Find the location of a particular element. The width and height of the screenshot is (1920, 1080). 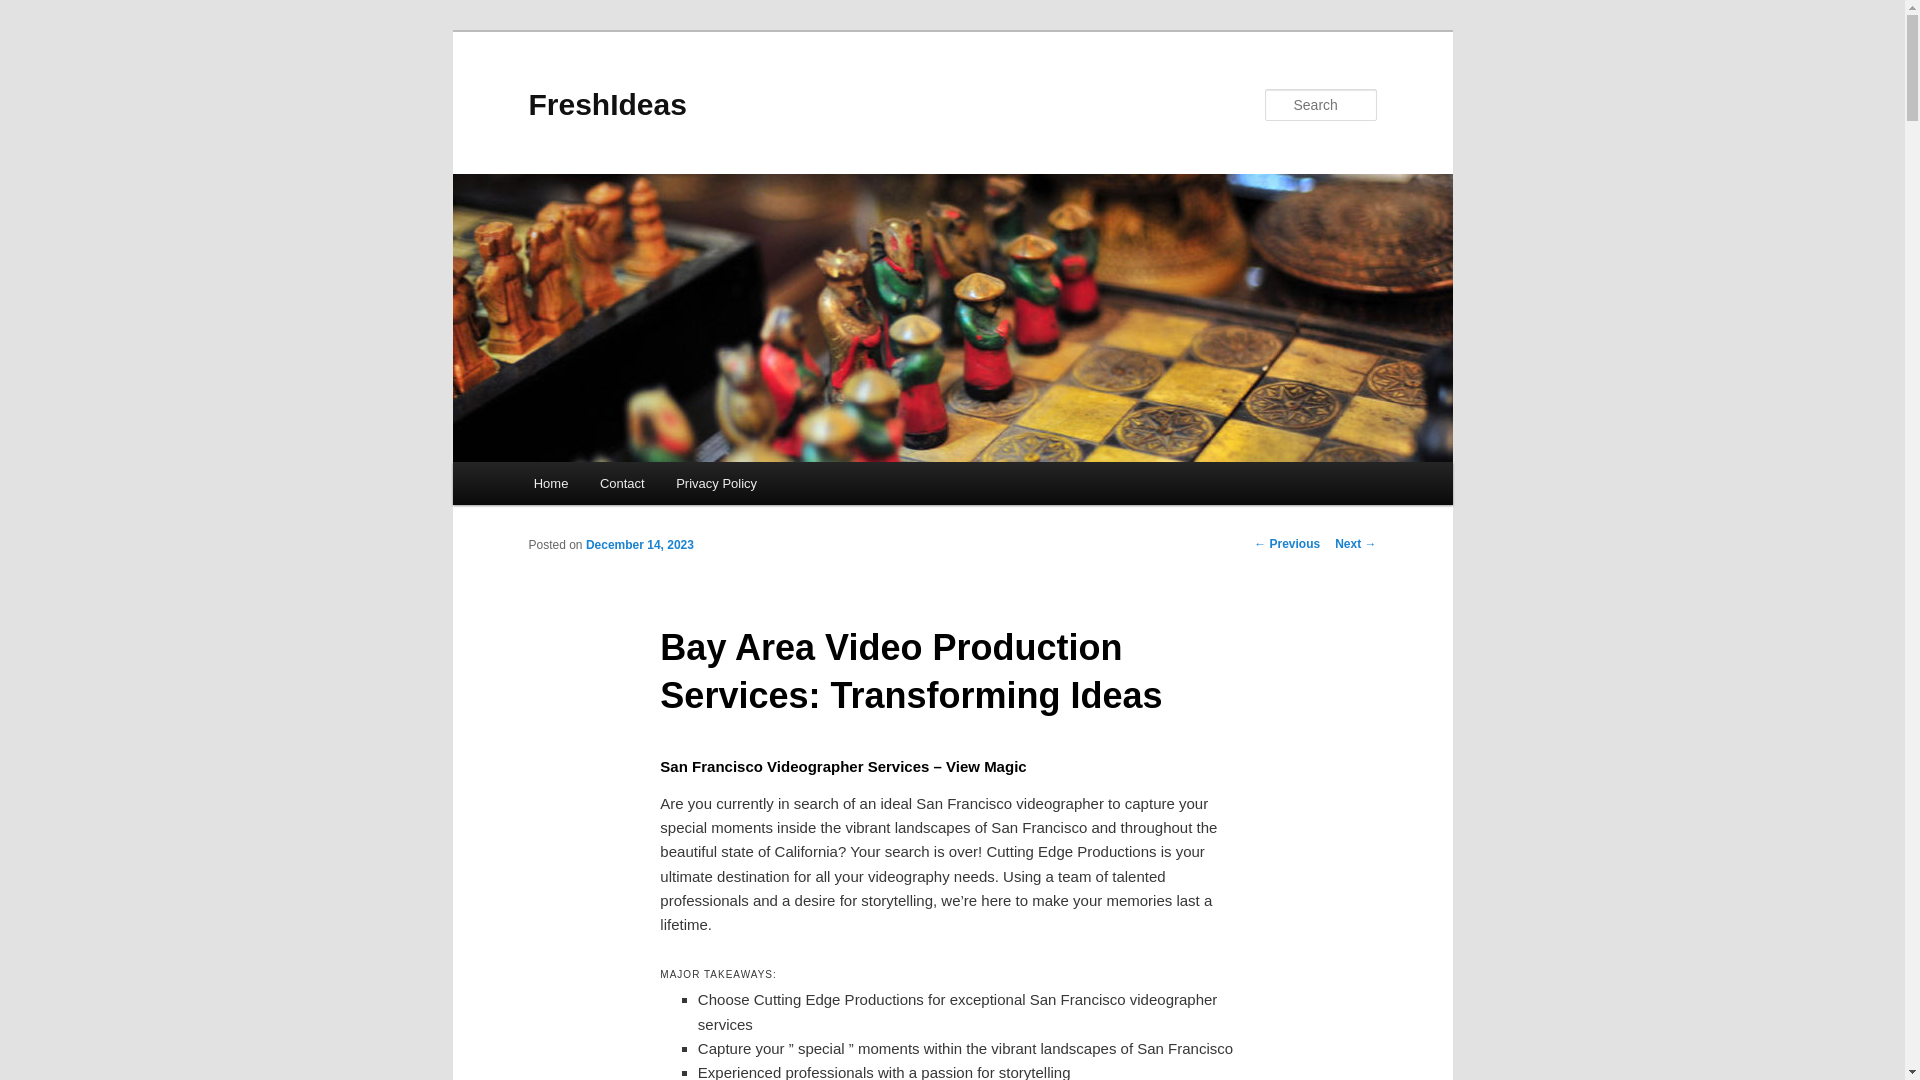

Contact is located at coordinates (622, 484).